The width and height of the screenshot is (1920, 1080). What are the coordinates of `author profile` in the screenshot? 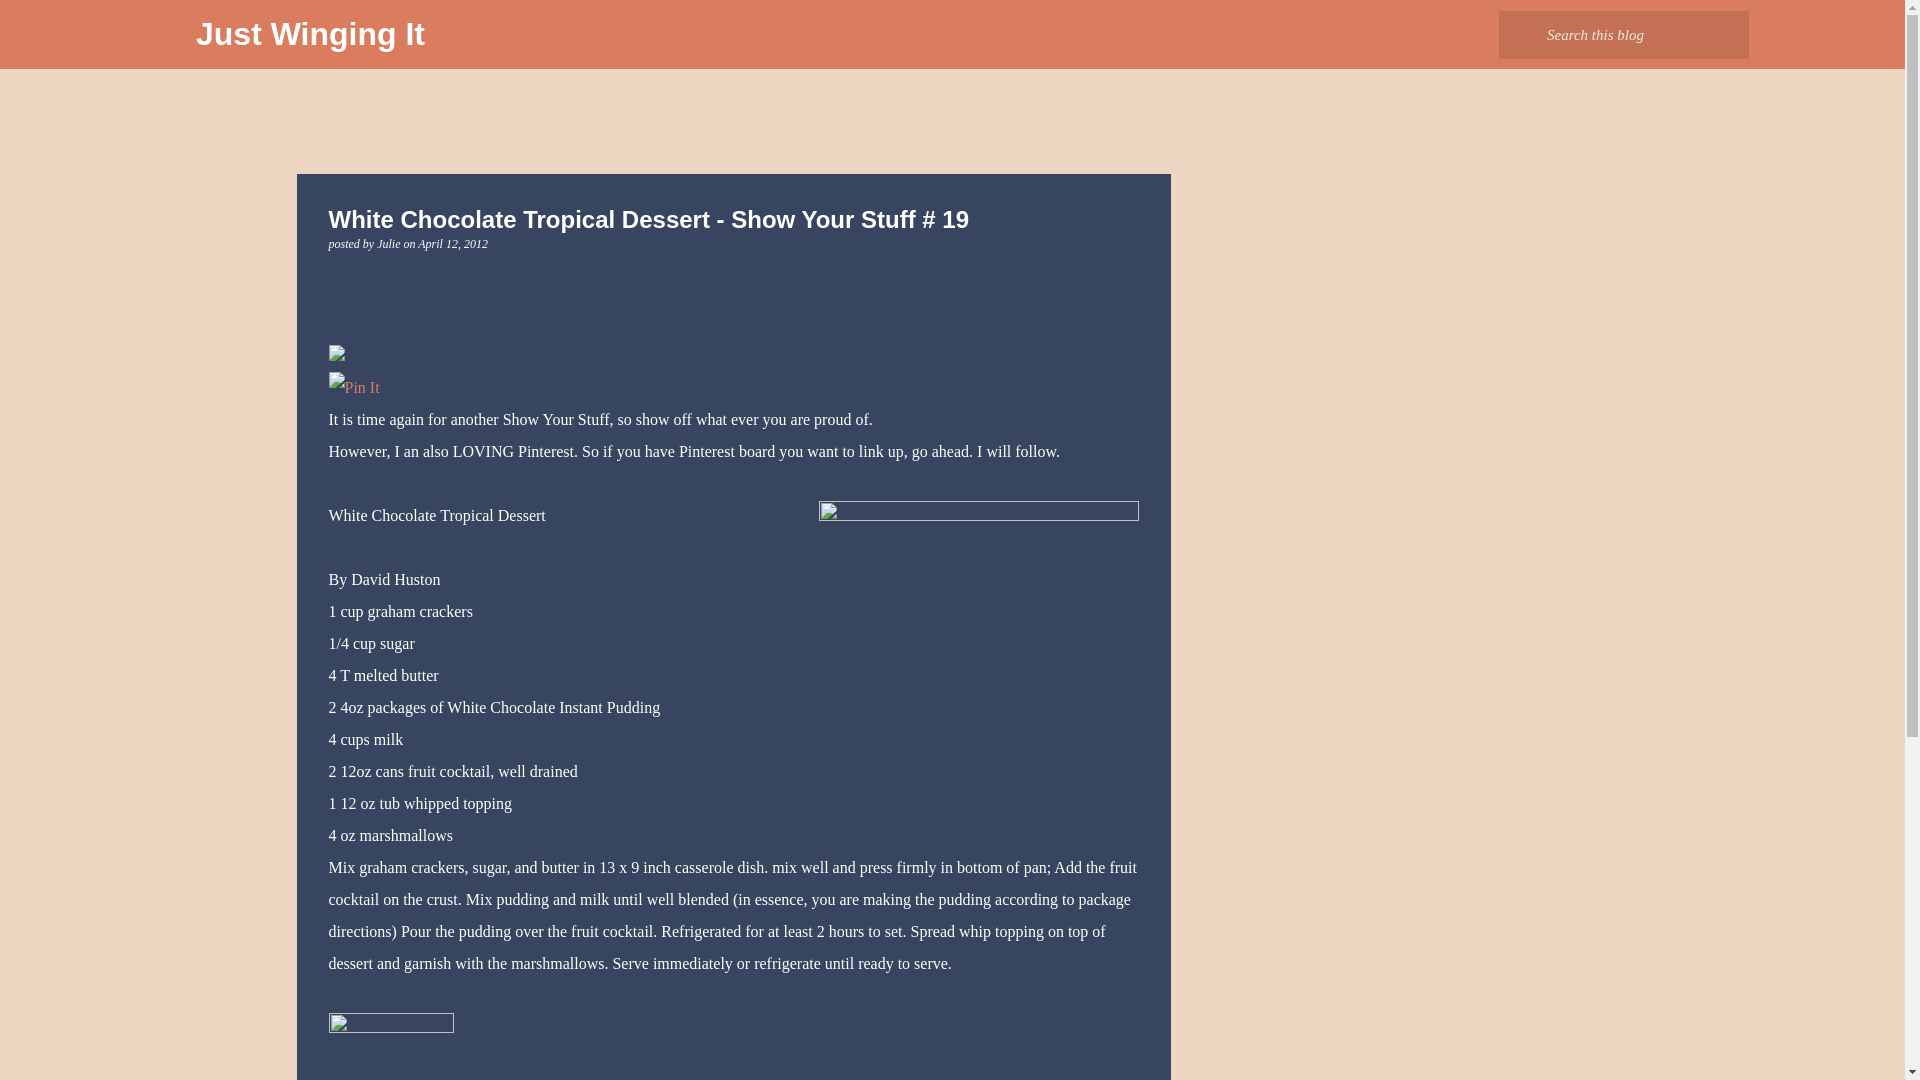 It's located at (390, 243).